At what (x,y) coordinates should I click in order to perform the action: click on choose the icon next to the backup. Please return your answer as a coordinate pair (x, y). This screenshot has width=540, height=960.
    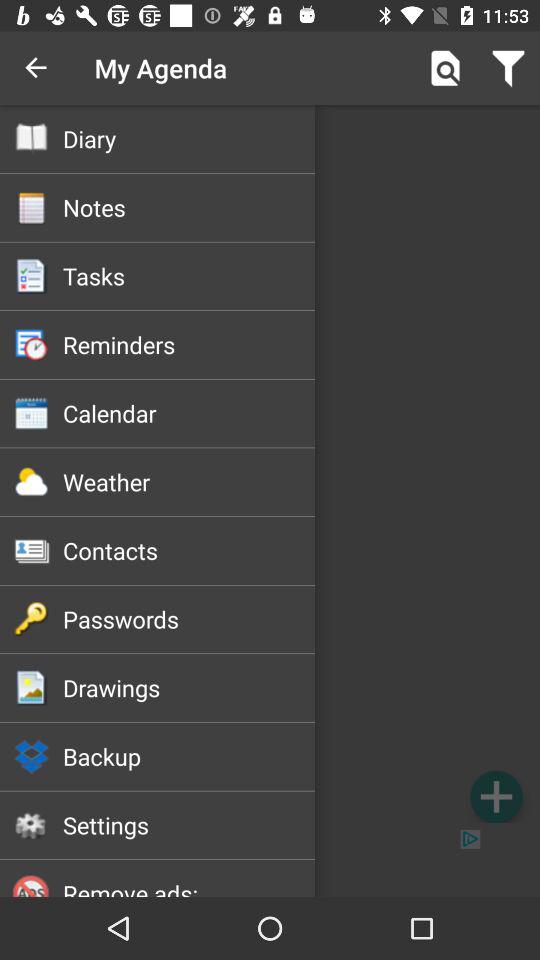
    Looking at the image, I should click on (496, 796).